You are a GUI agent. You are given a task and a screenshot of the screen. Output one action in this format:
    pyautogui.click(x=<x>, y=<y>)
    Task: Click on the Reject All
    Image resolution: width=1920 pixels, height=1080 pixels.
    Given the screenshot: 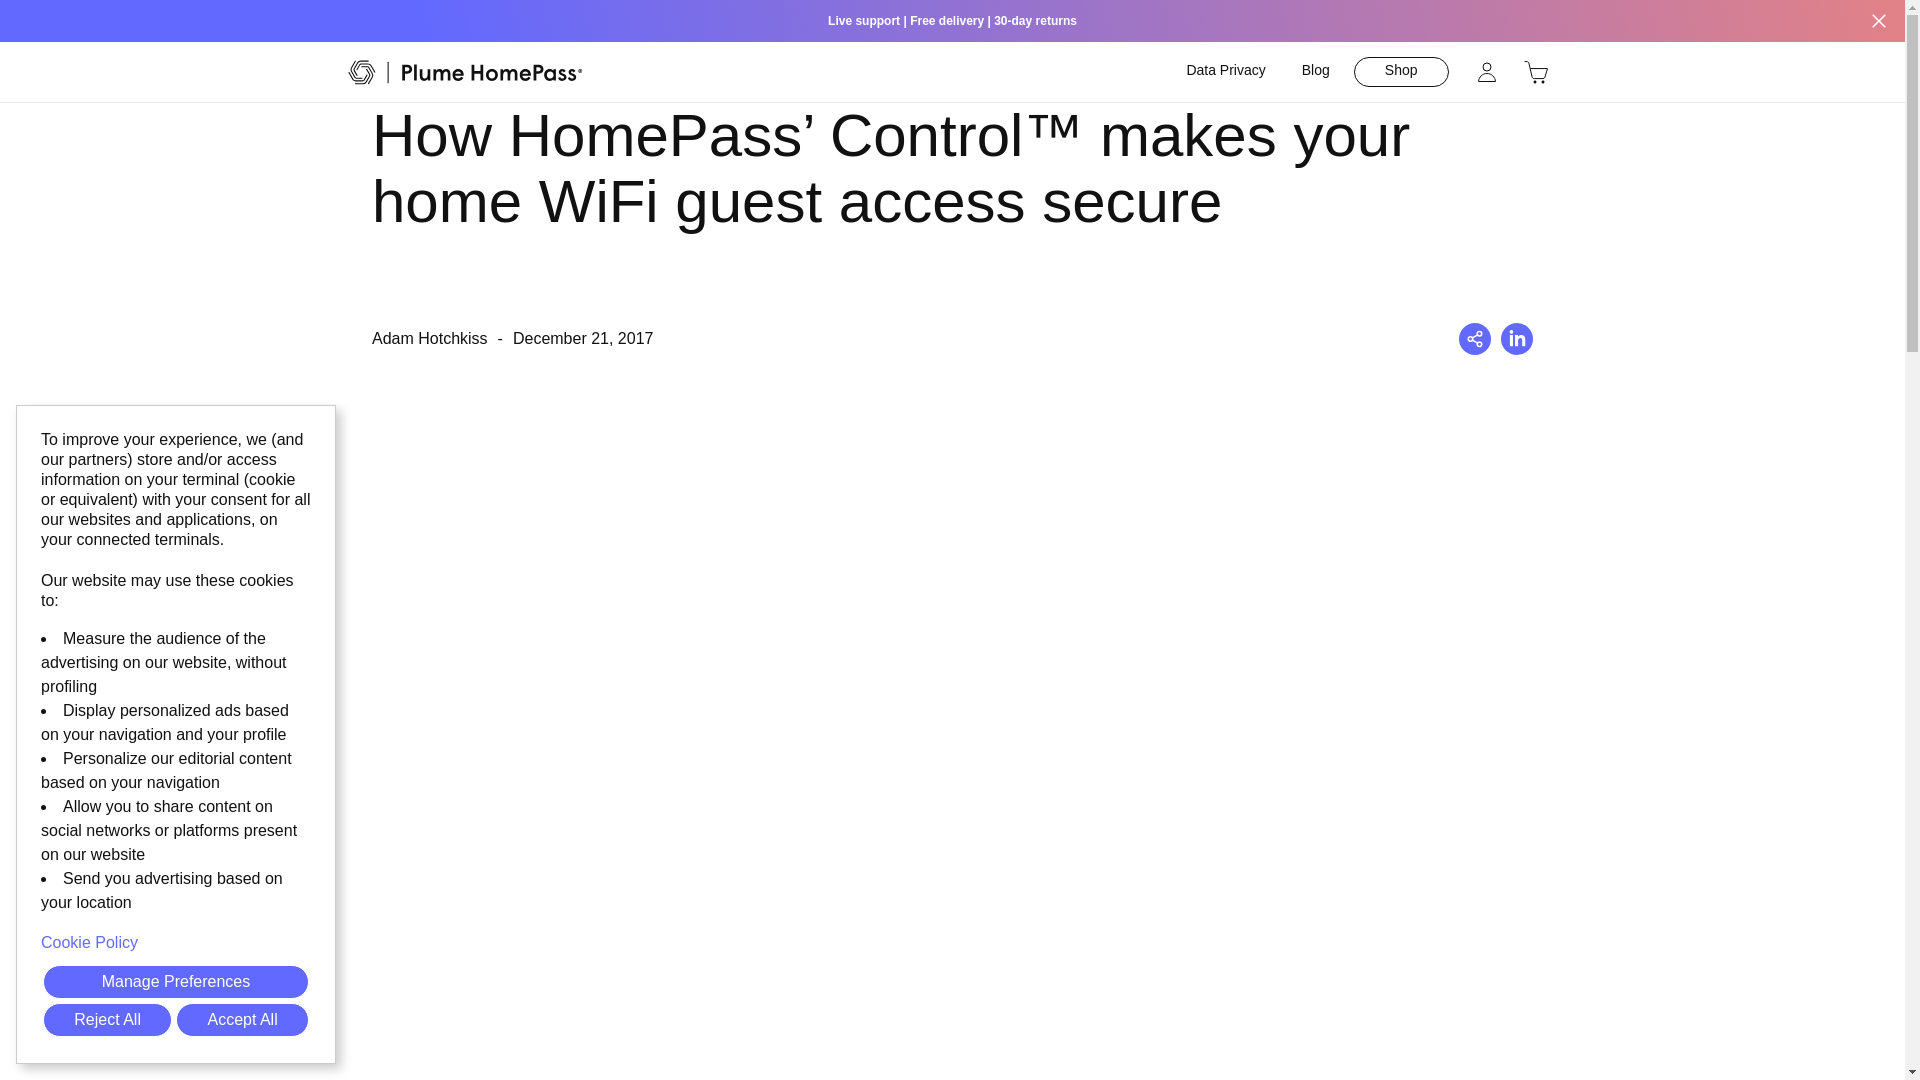 What is the action you would take?
    pyautogui.click(x=107, y=1020)
    